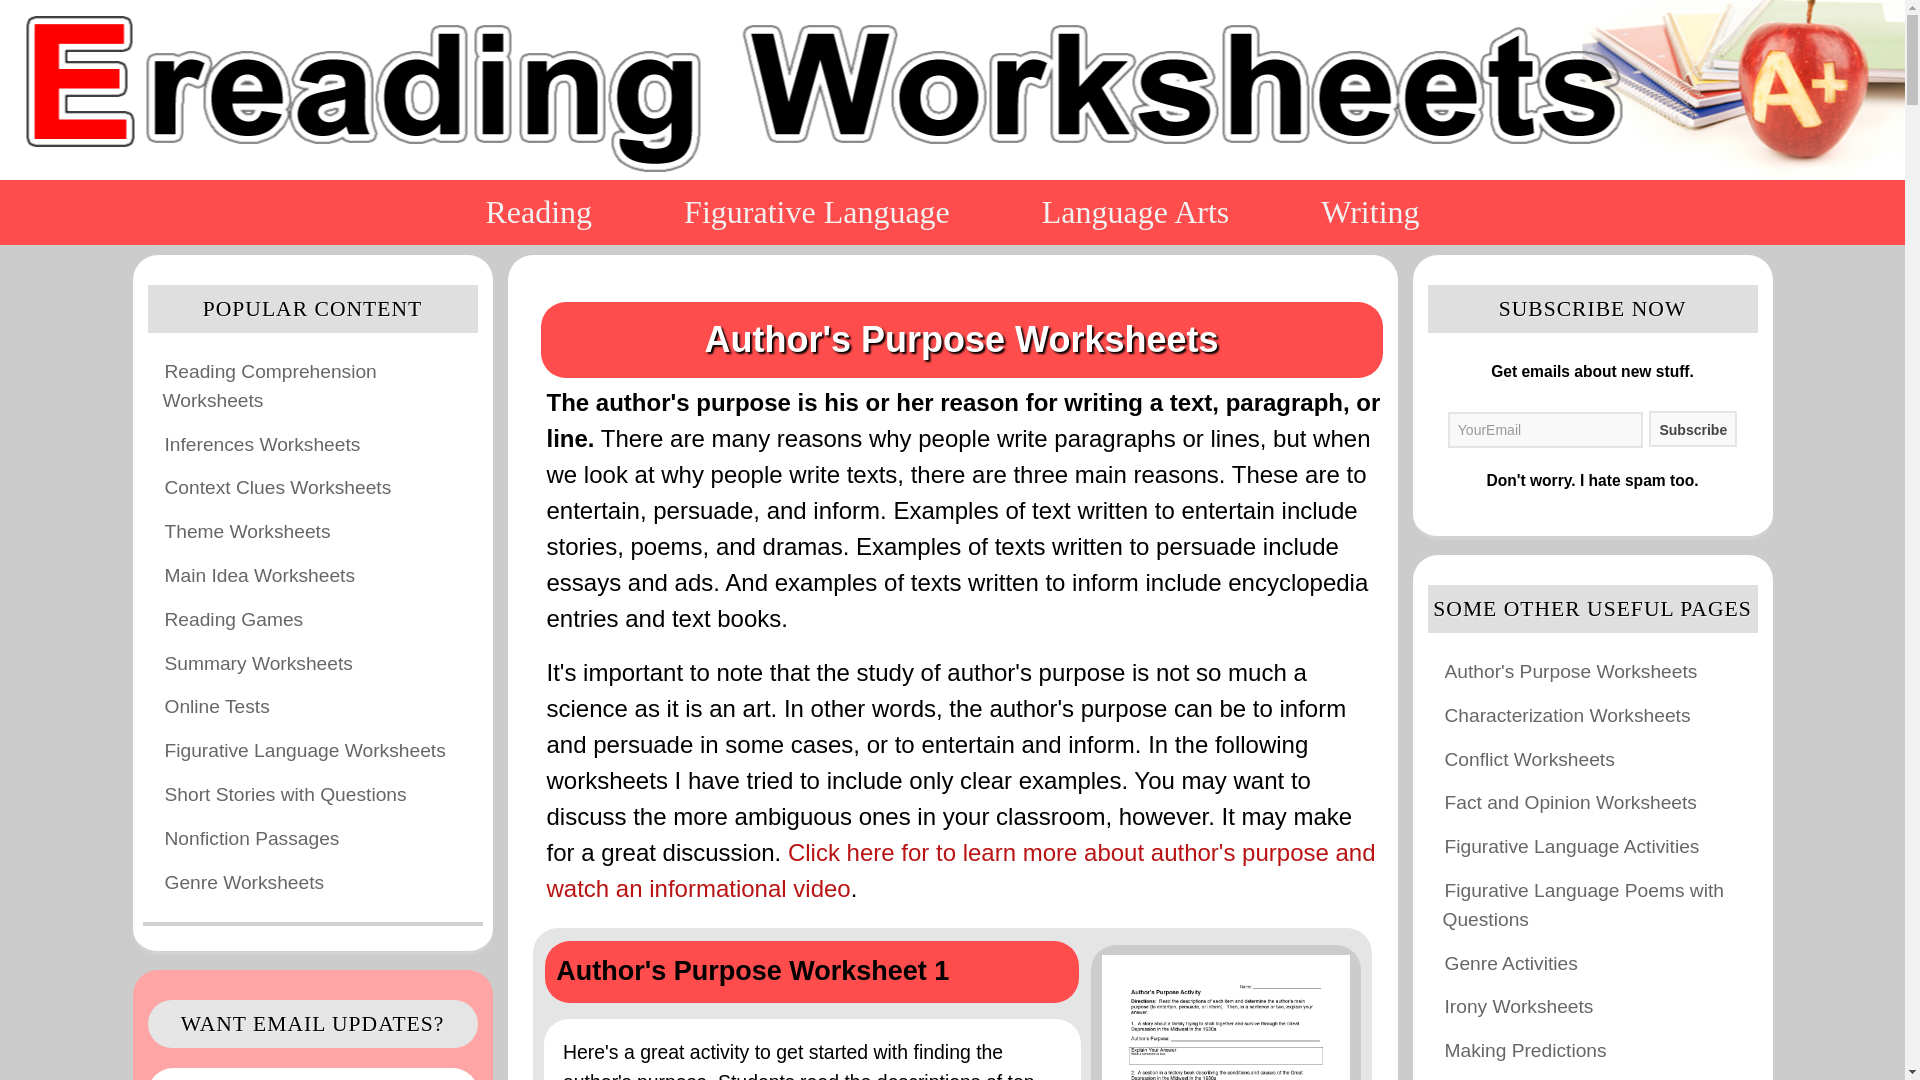  I want to click on Language Arts, so click(1136, 212).